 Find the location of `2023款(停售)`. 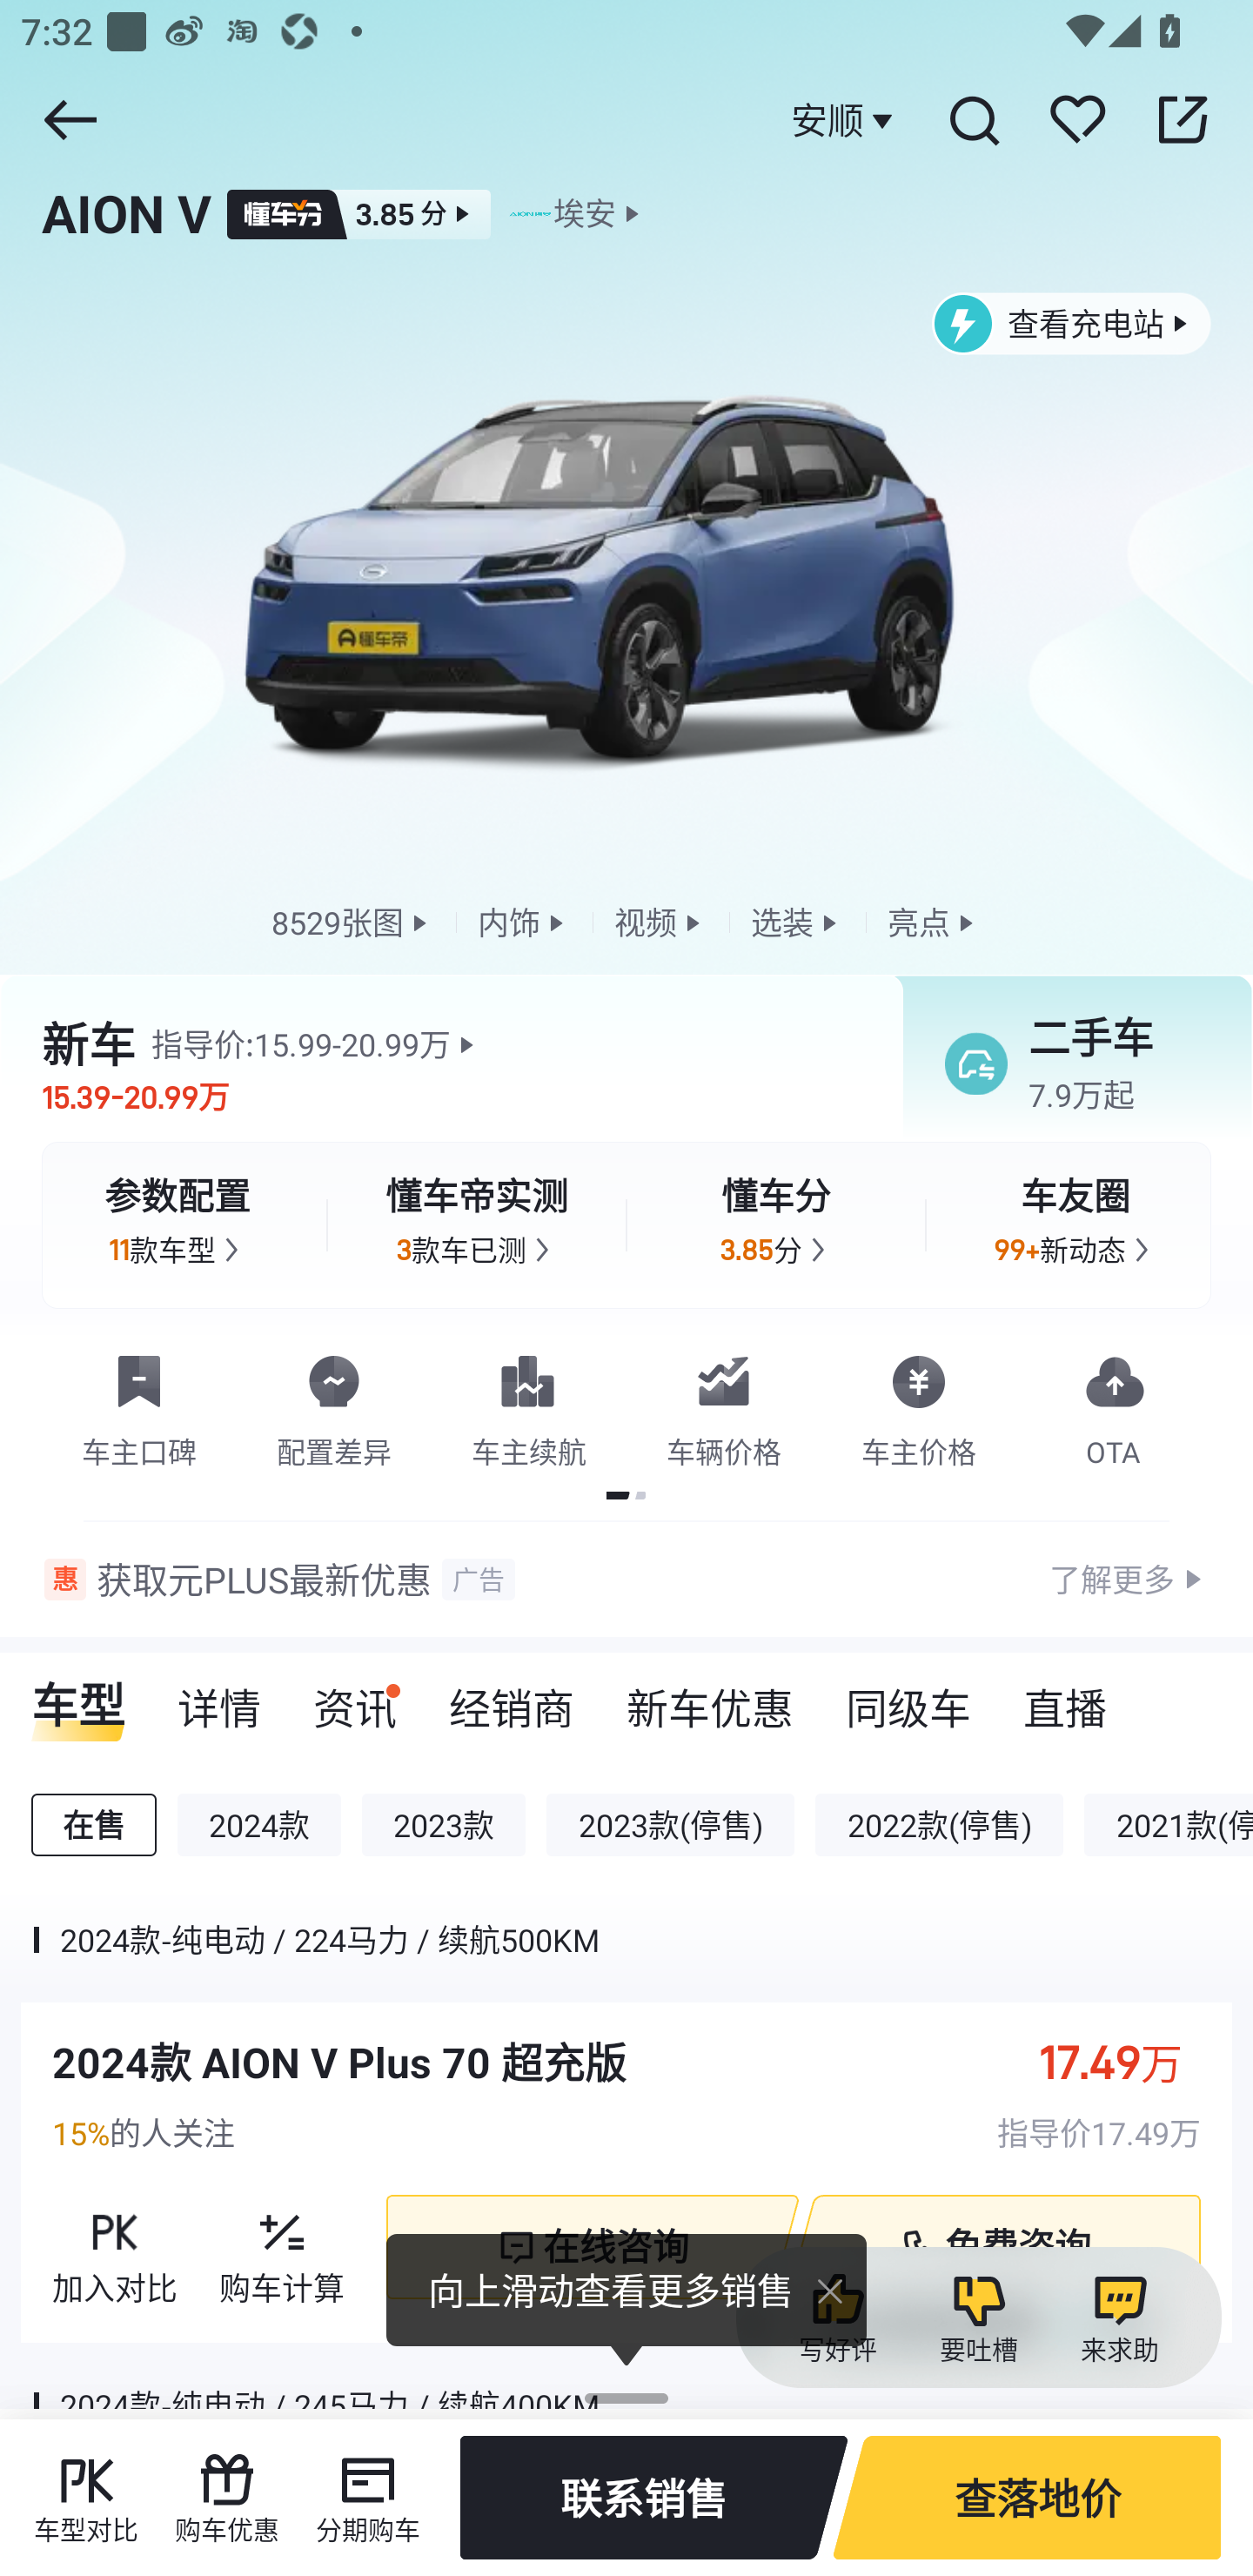

2023款(停售) is located at coordinates (670, 1825).